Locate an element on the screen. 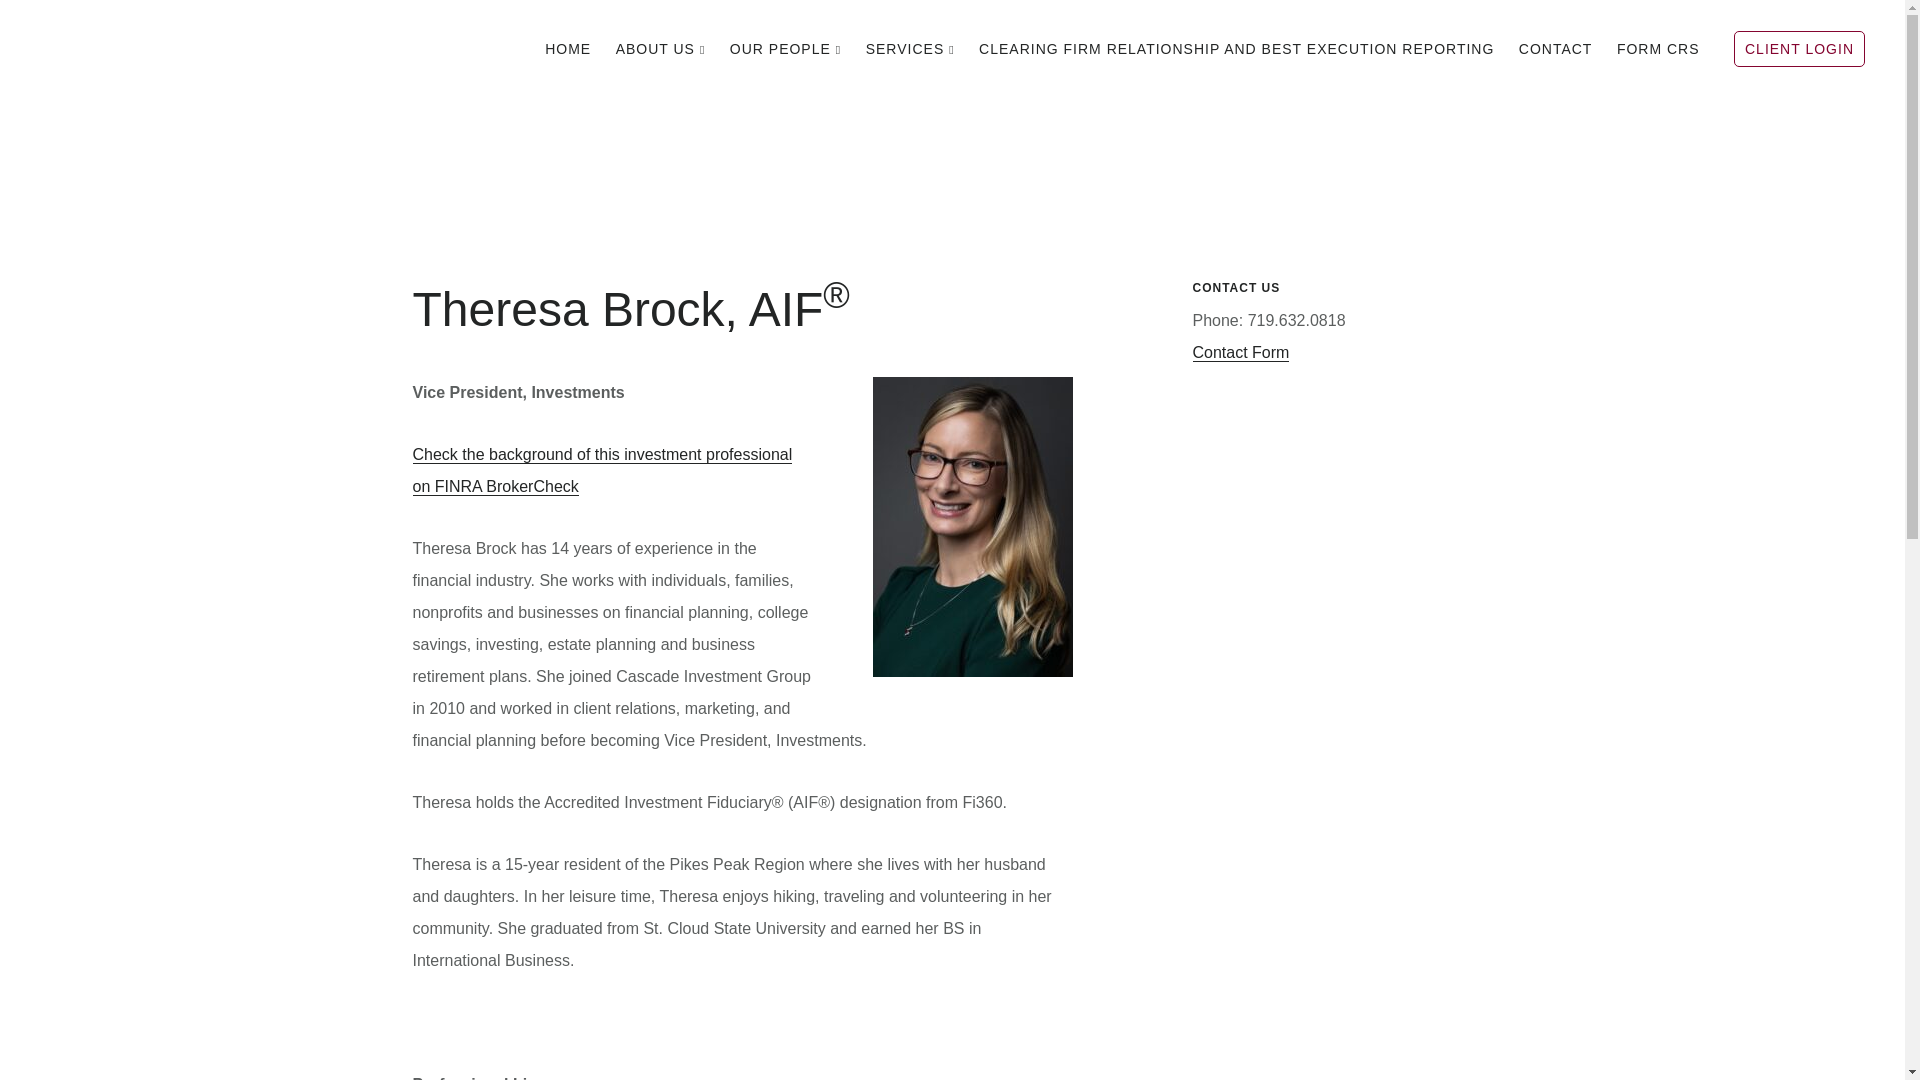  Cascade Investment Group is located at coordinates (190, 43).